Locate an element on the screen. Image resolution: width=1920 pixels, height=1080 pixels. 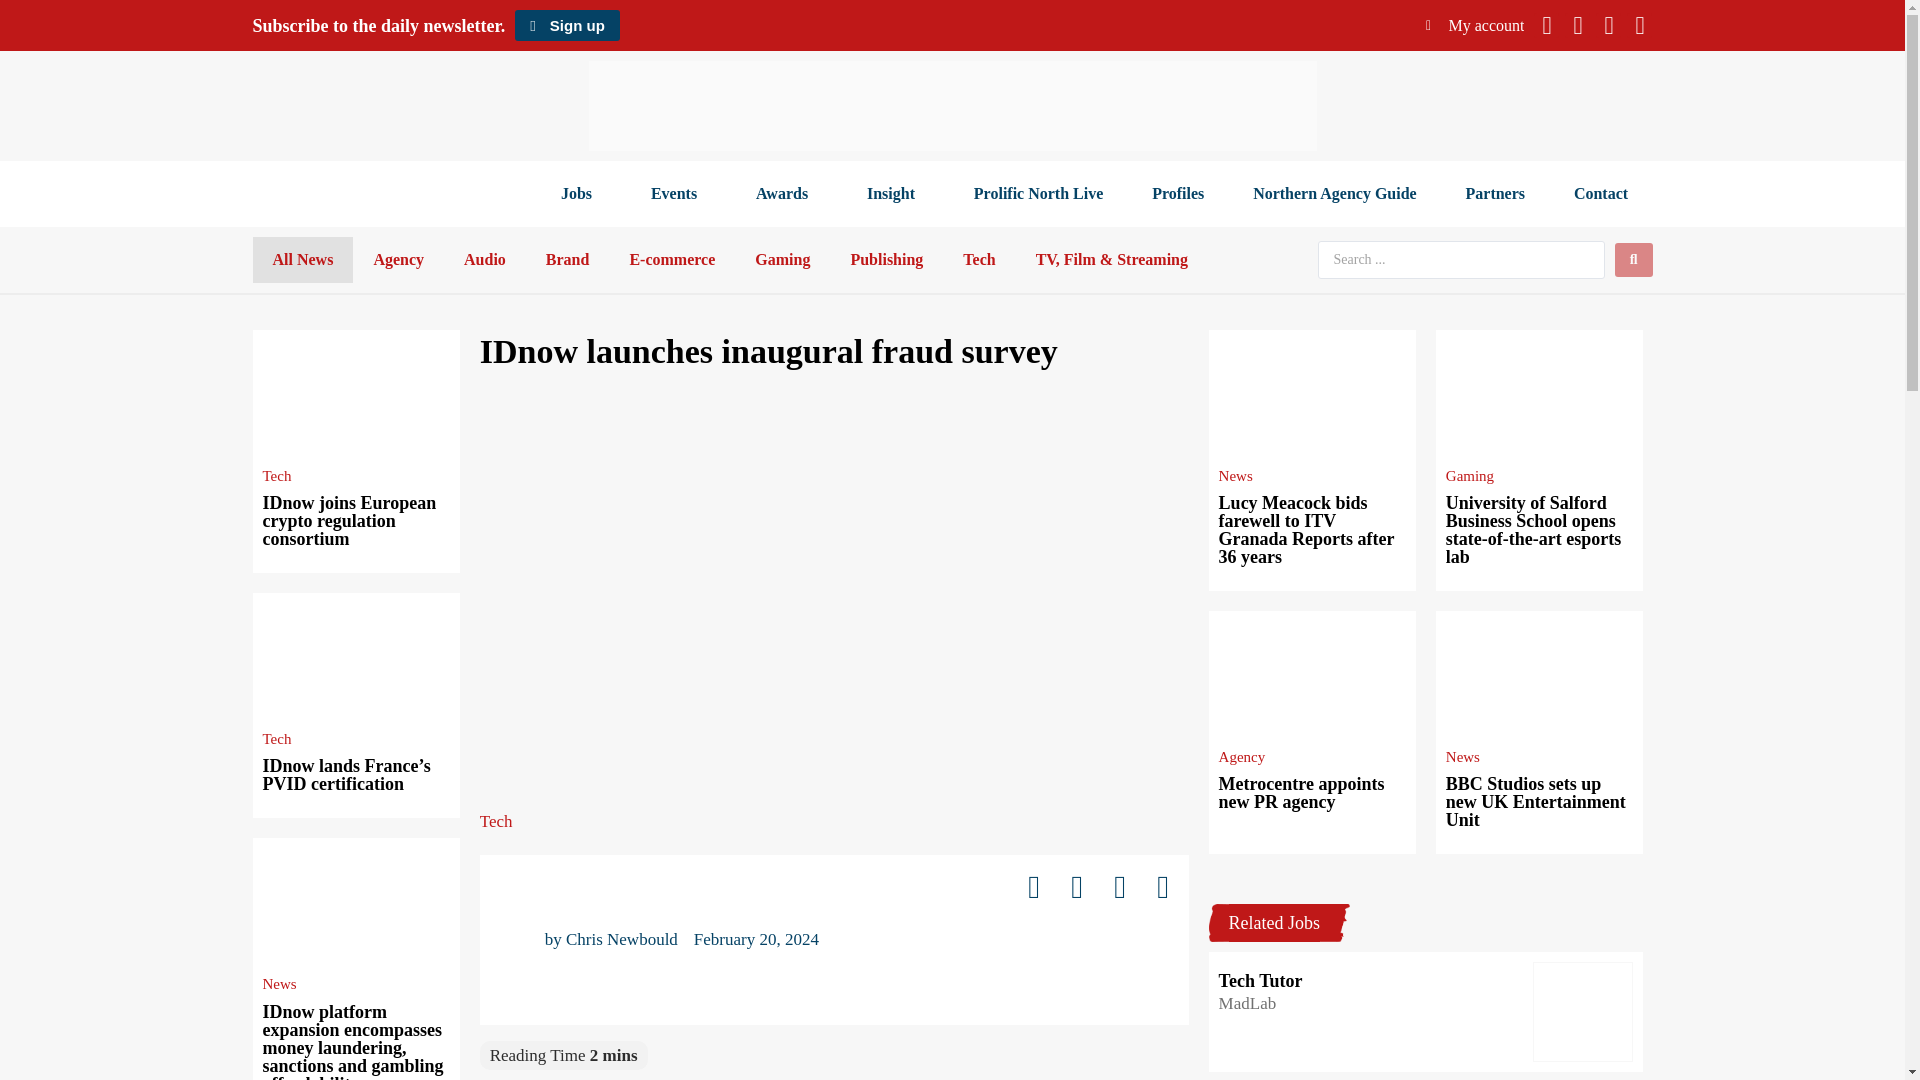
Awards is located at coordinates (786, 194).